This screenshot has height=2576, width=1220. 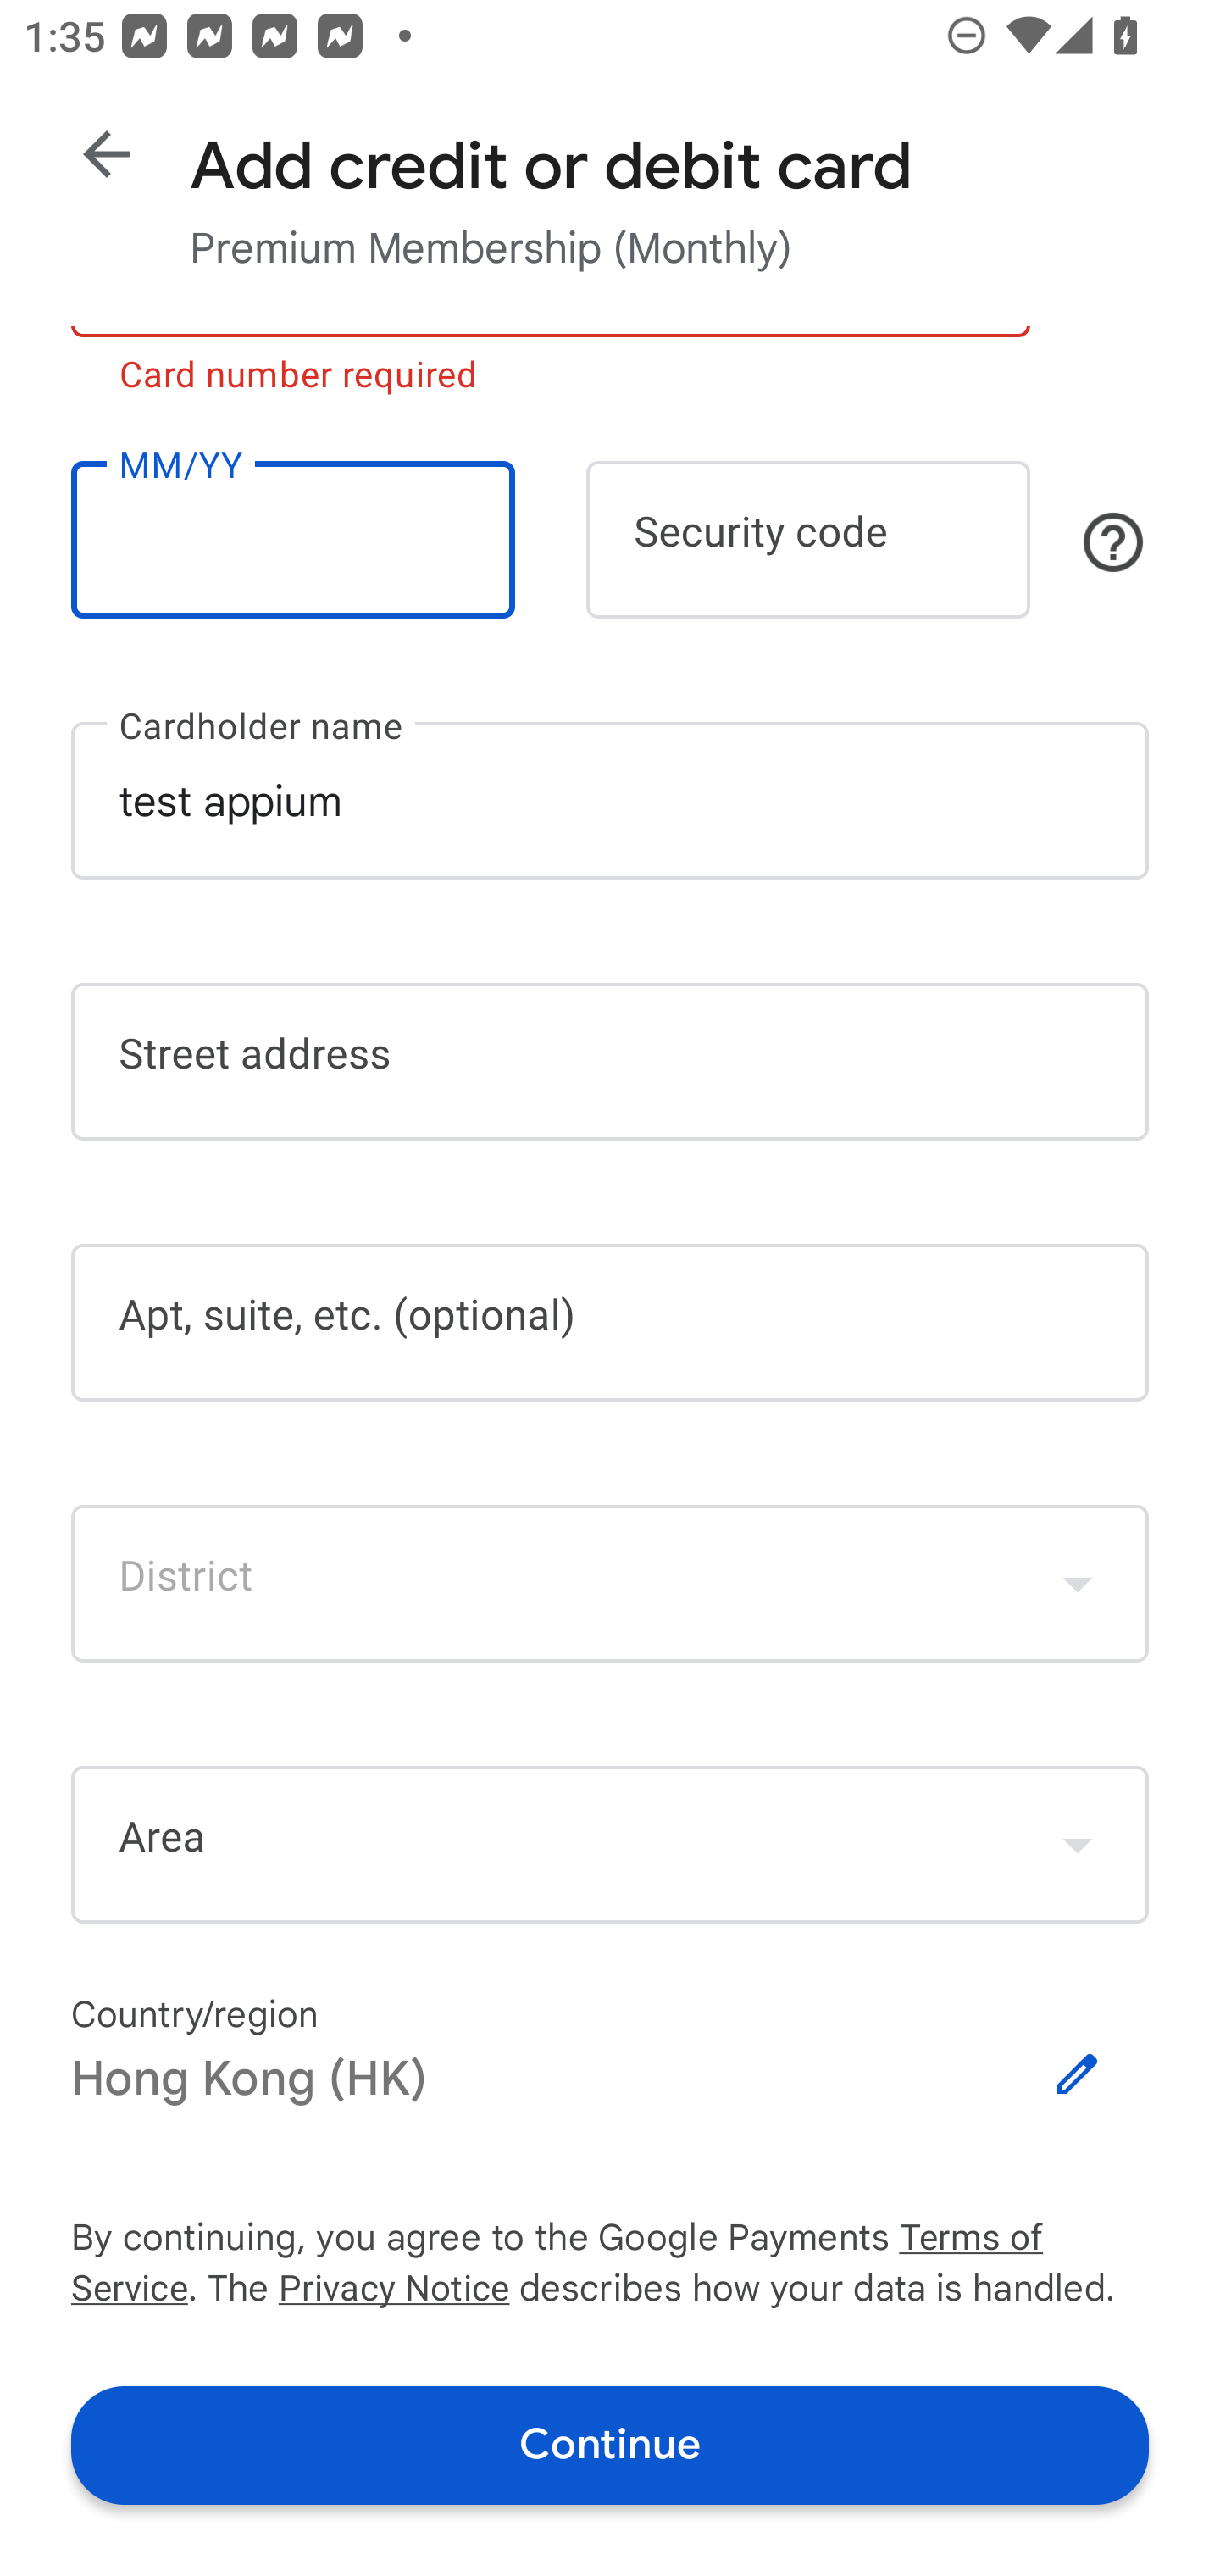 I want to click on Security code help, so click(x=1113, y=541).